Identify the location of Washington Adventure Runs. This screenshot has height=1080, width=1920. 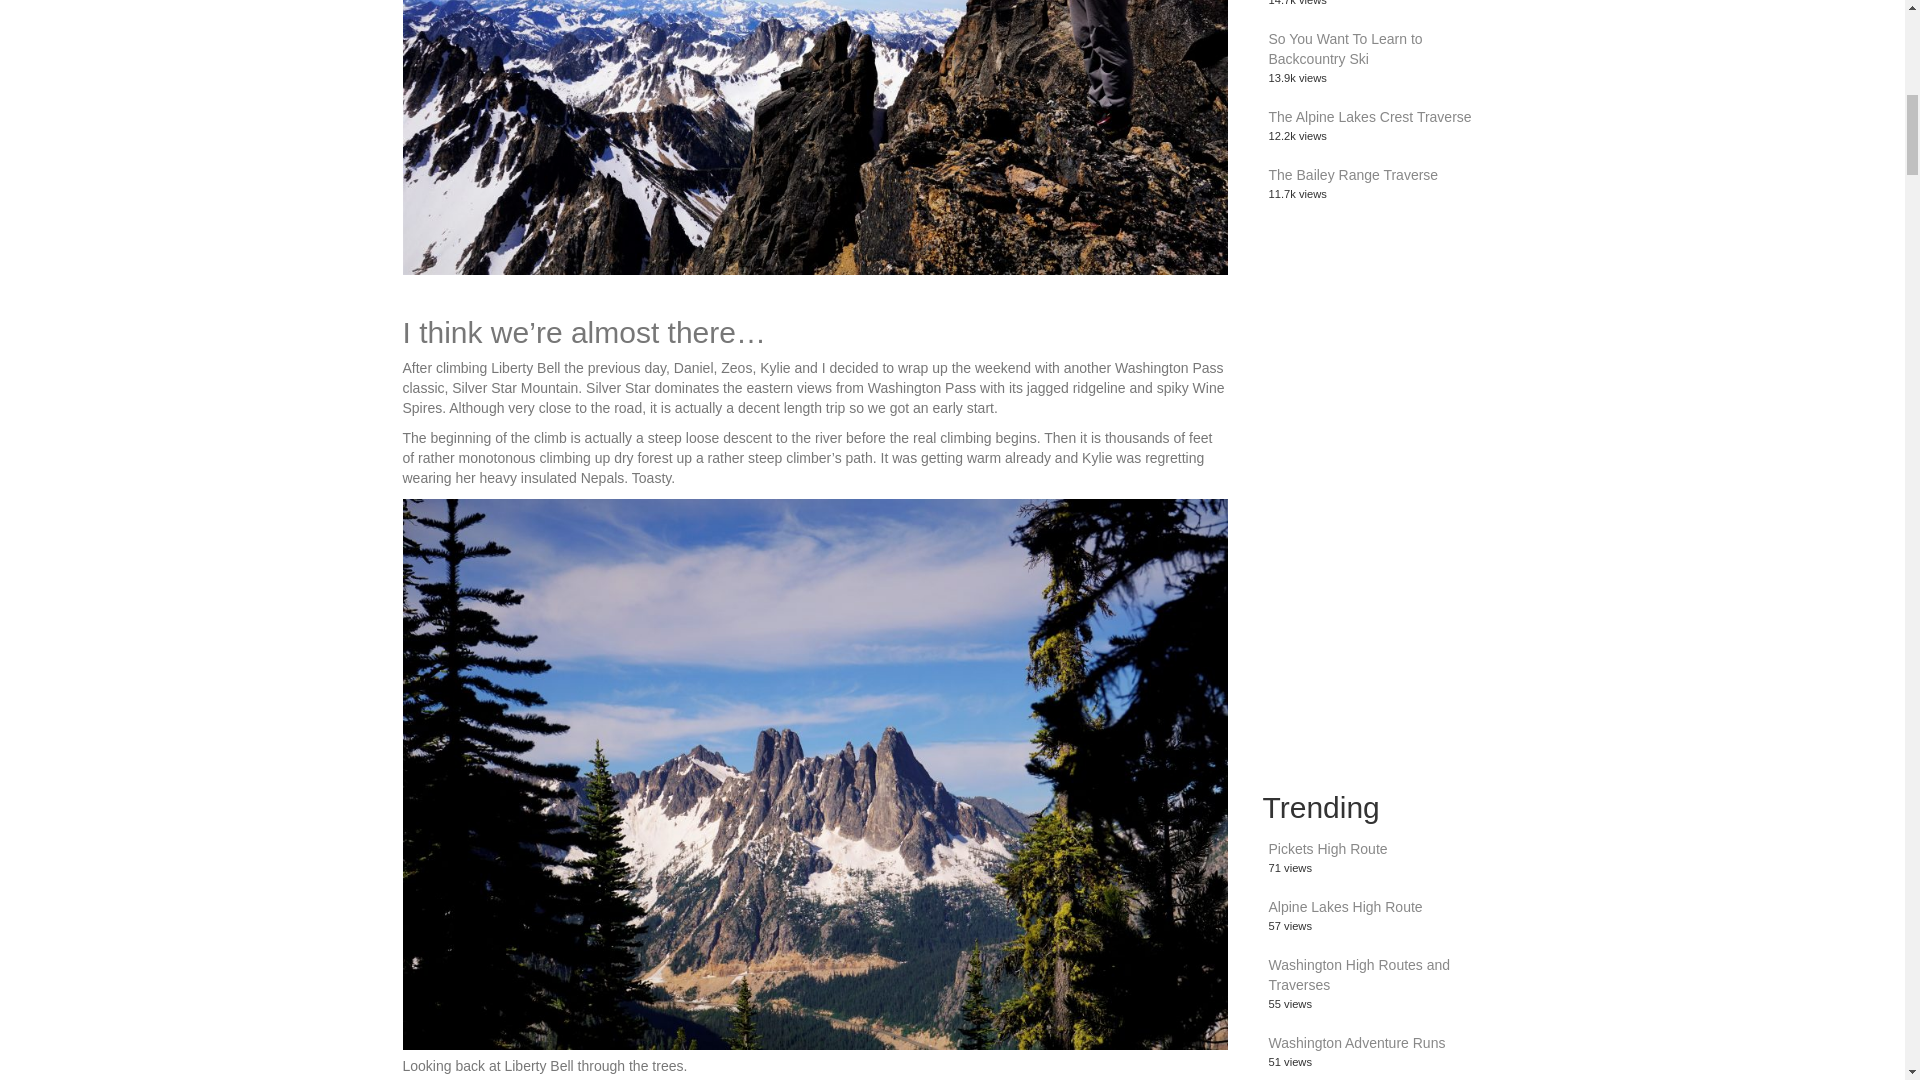
(1356, 1042).